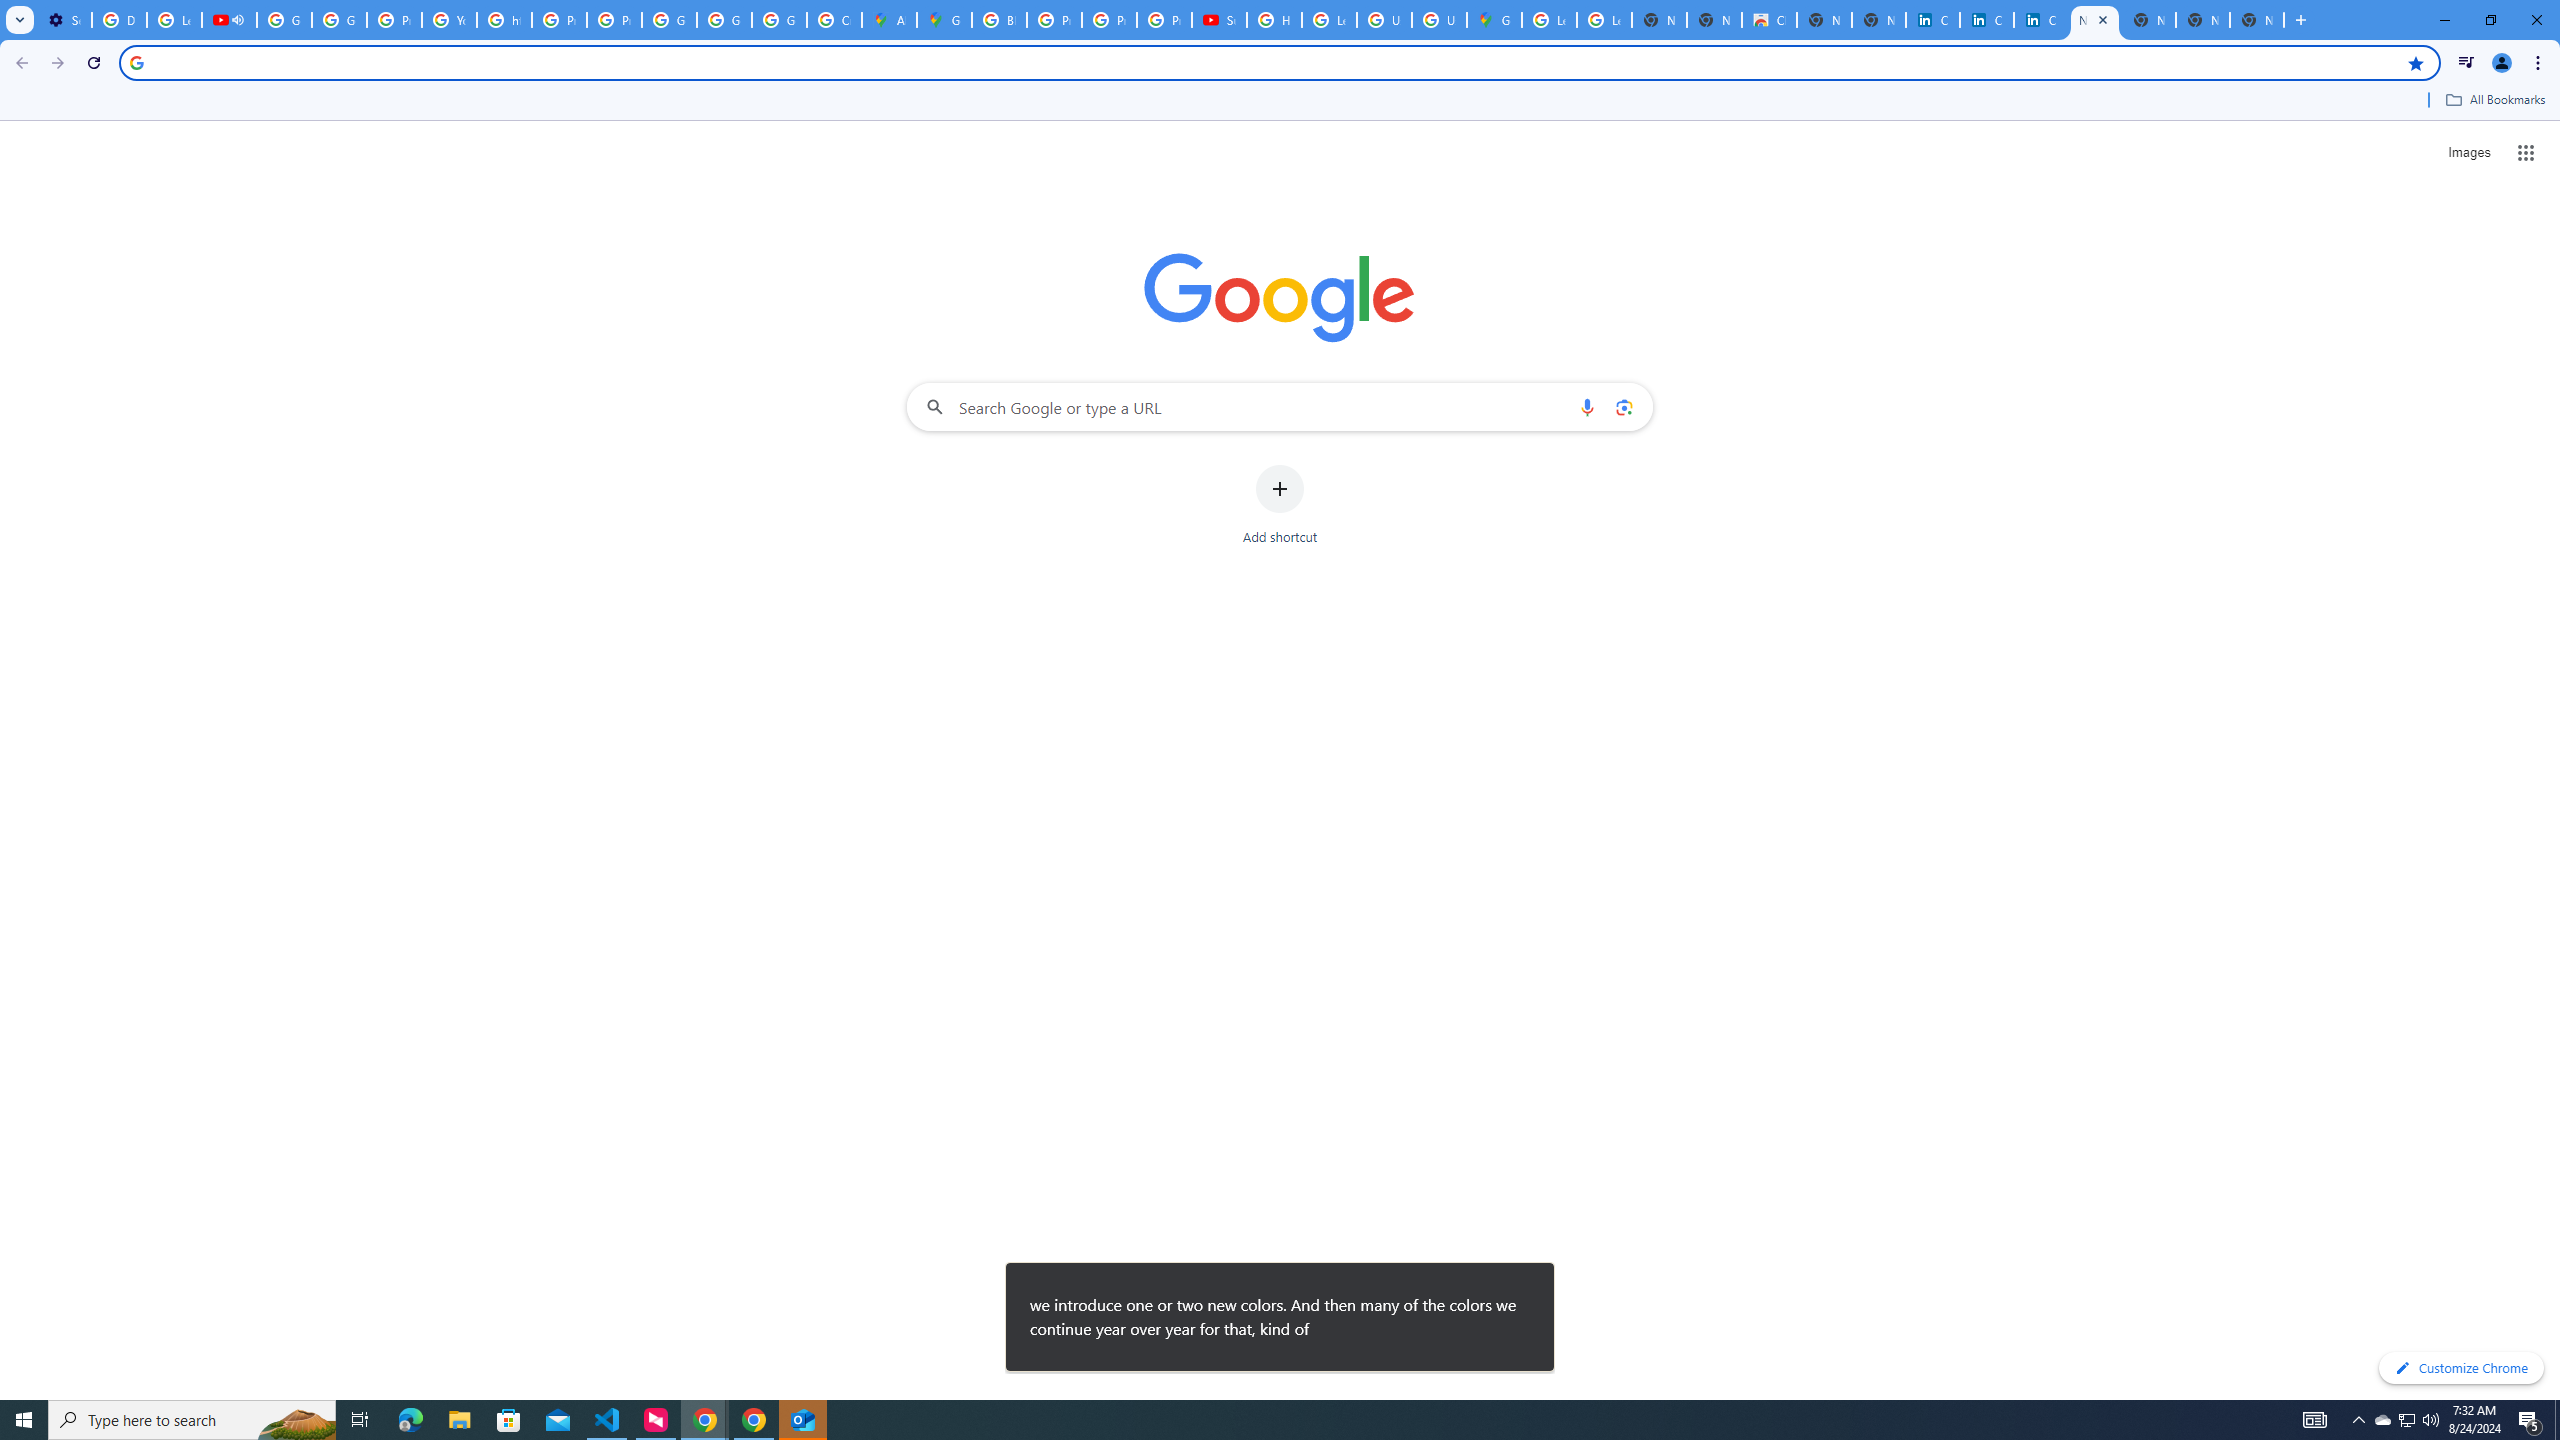  What do you see at coordinates (174, 20) in the screenshot?
I see `Learn how to find your photos - Google Photos Help` at bounding box center [174, 20].